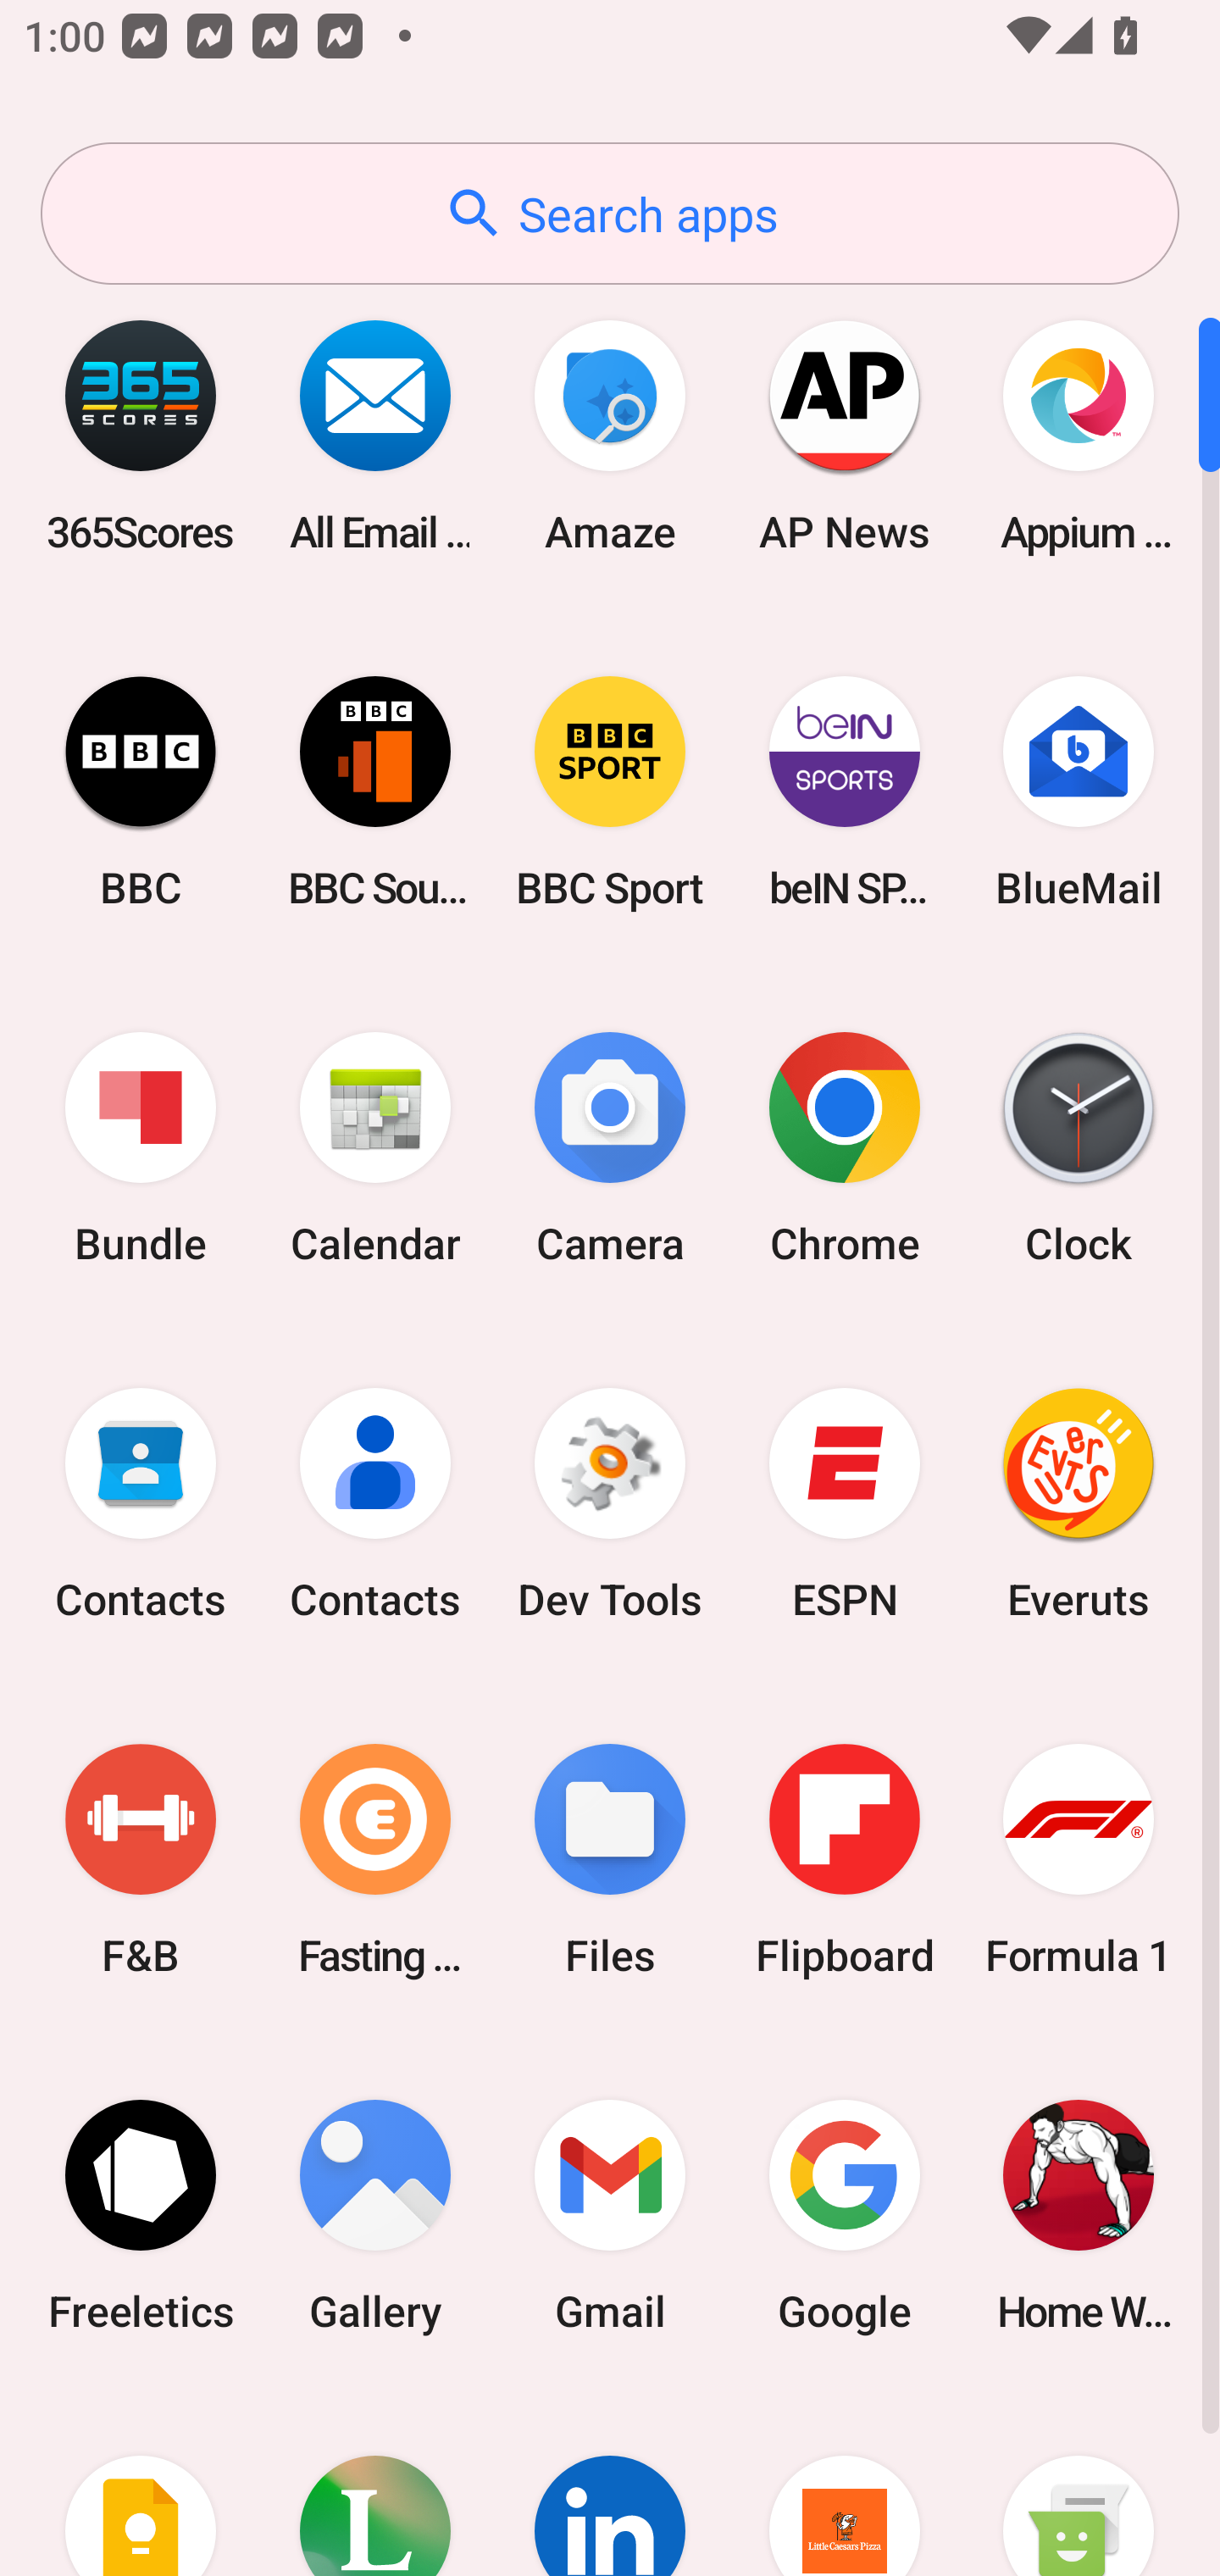 The width and height of the screenshot is (1220, 2576). I want to click on Lifesum, so click(375, 2484).